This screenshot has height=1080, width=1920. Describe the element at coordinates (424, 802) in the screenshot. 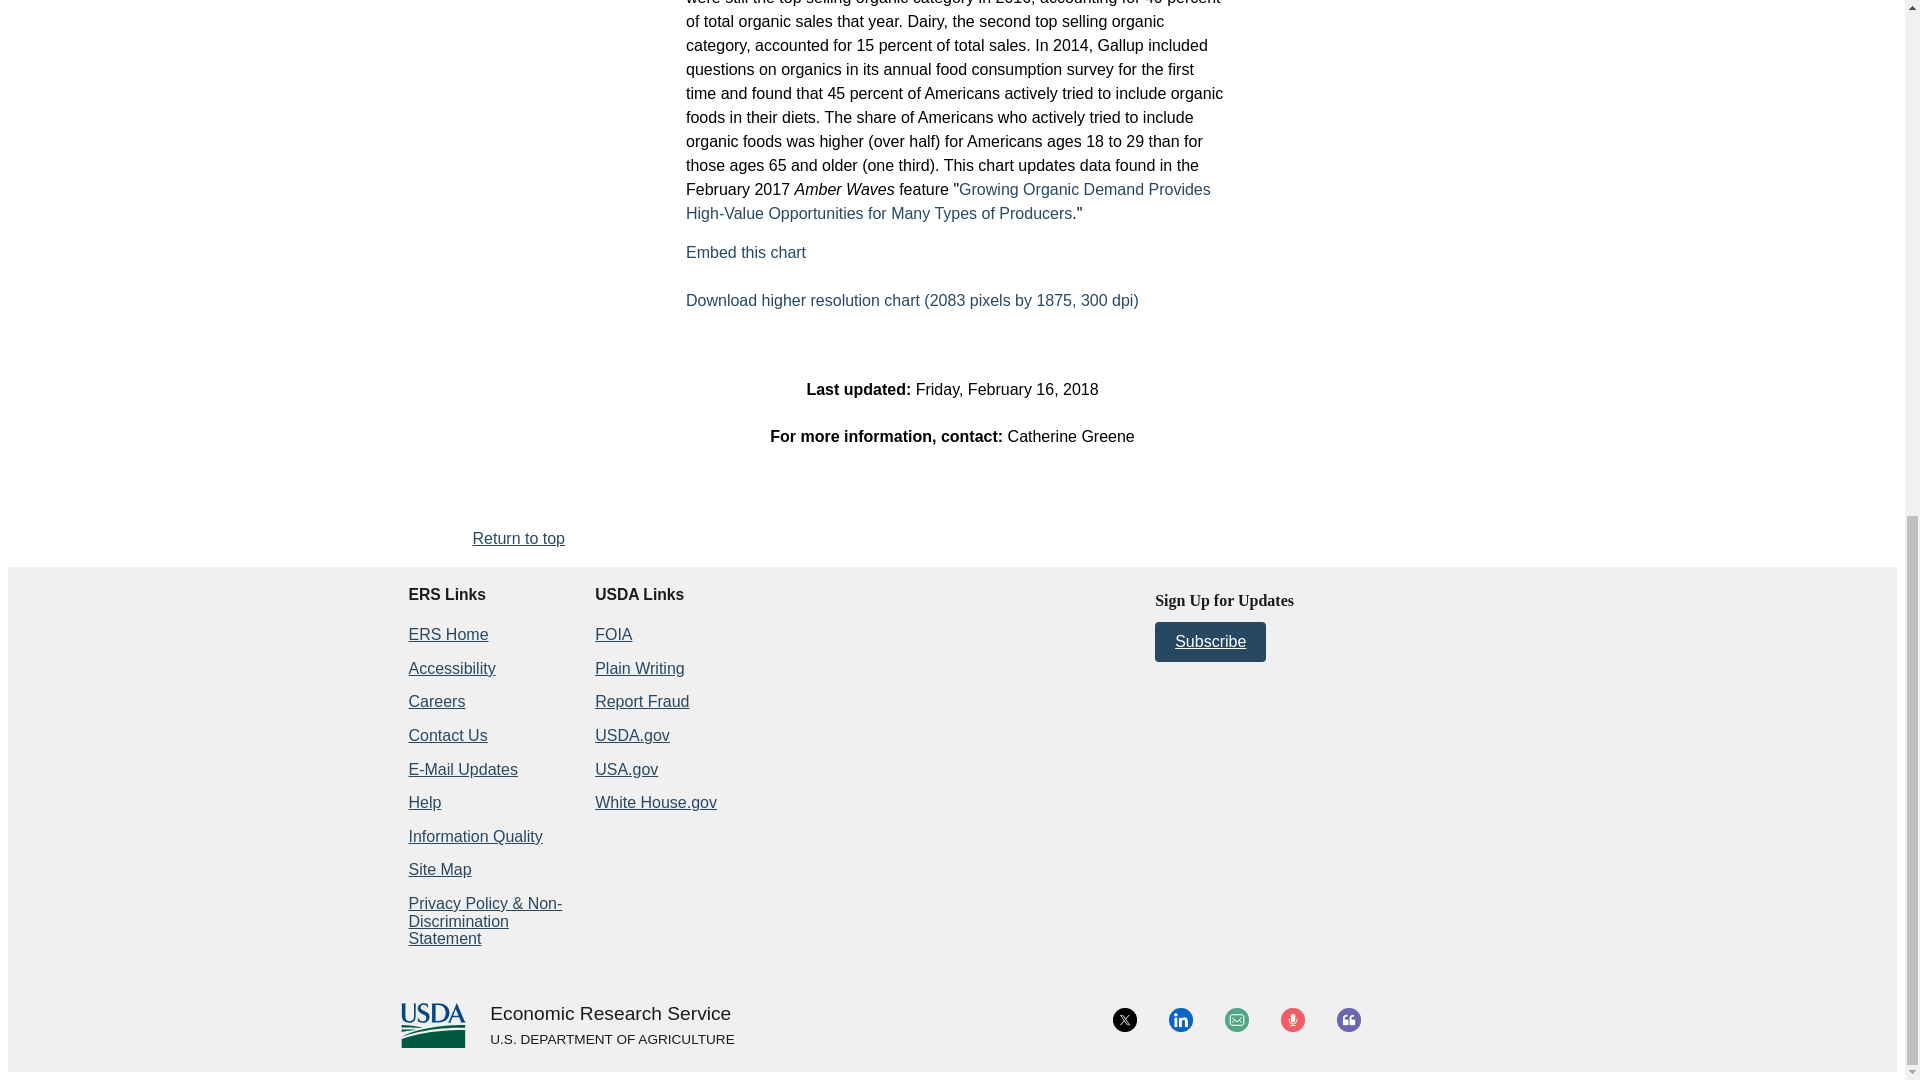

I see `Help` at that location.